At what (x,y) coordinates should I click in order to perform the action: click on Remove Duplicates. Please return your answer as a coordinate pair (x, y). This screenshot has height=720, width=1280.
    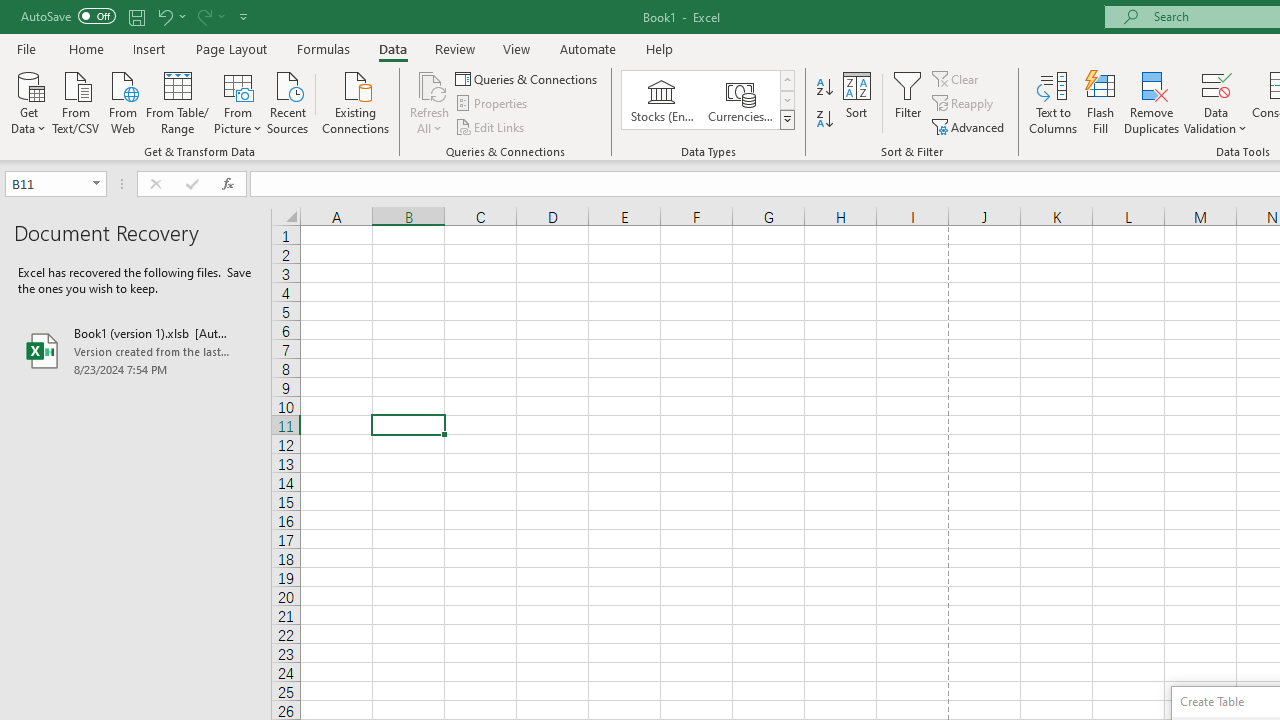
    Looking at the image, I should click on (1152, 102).